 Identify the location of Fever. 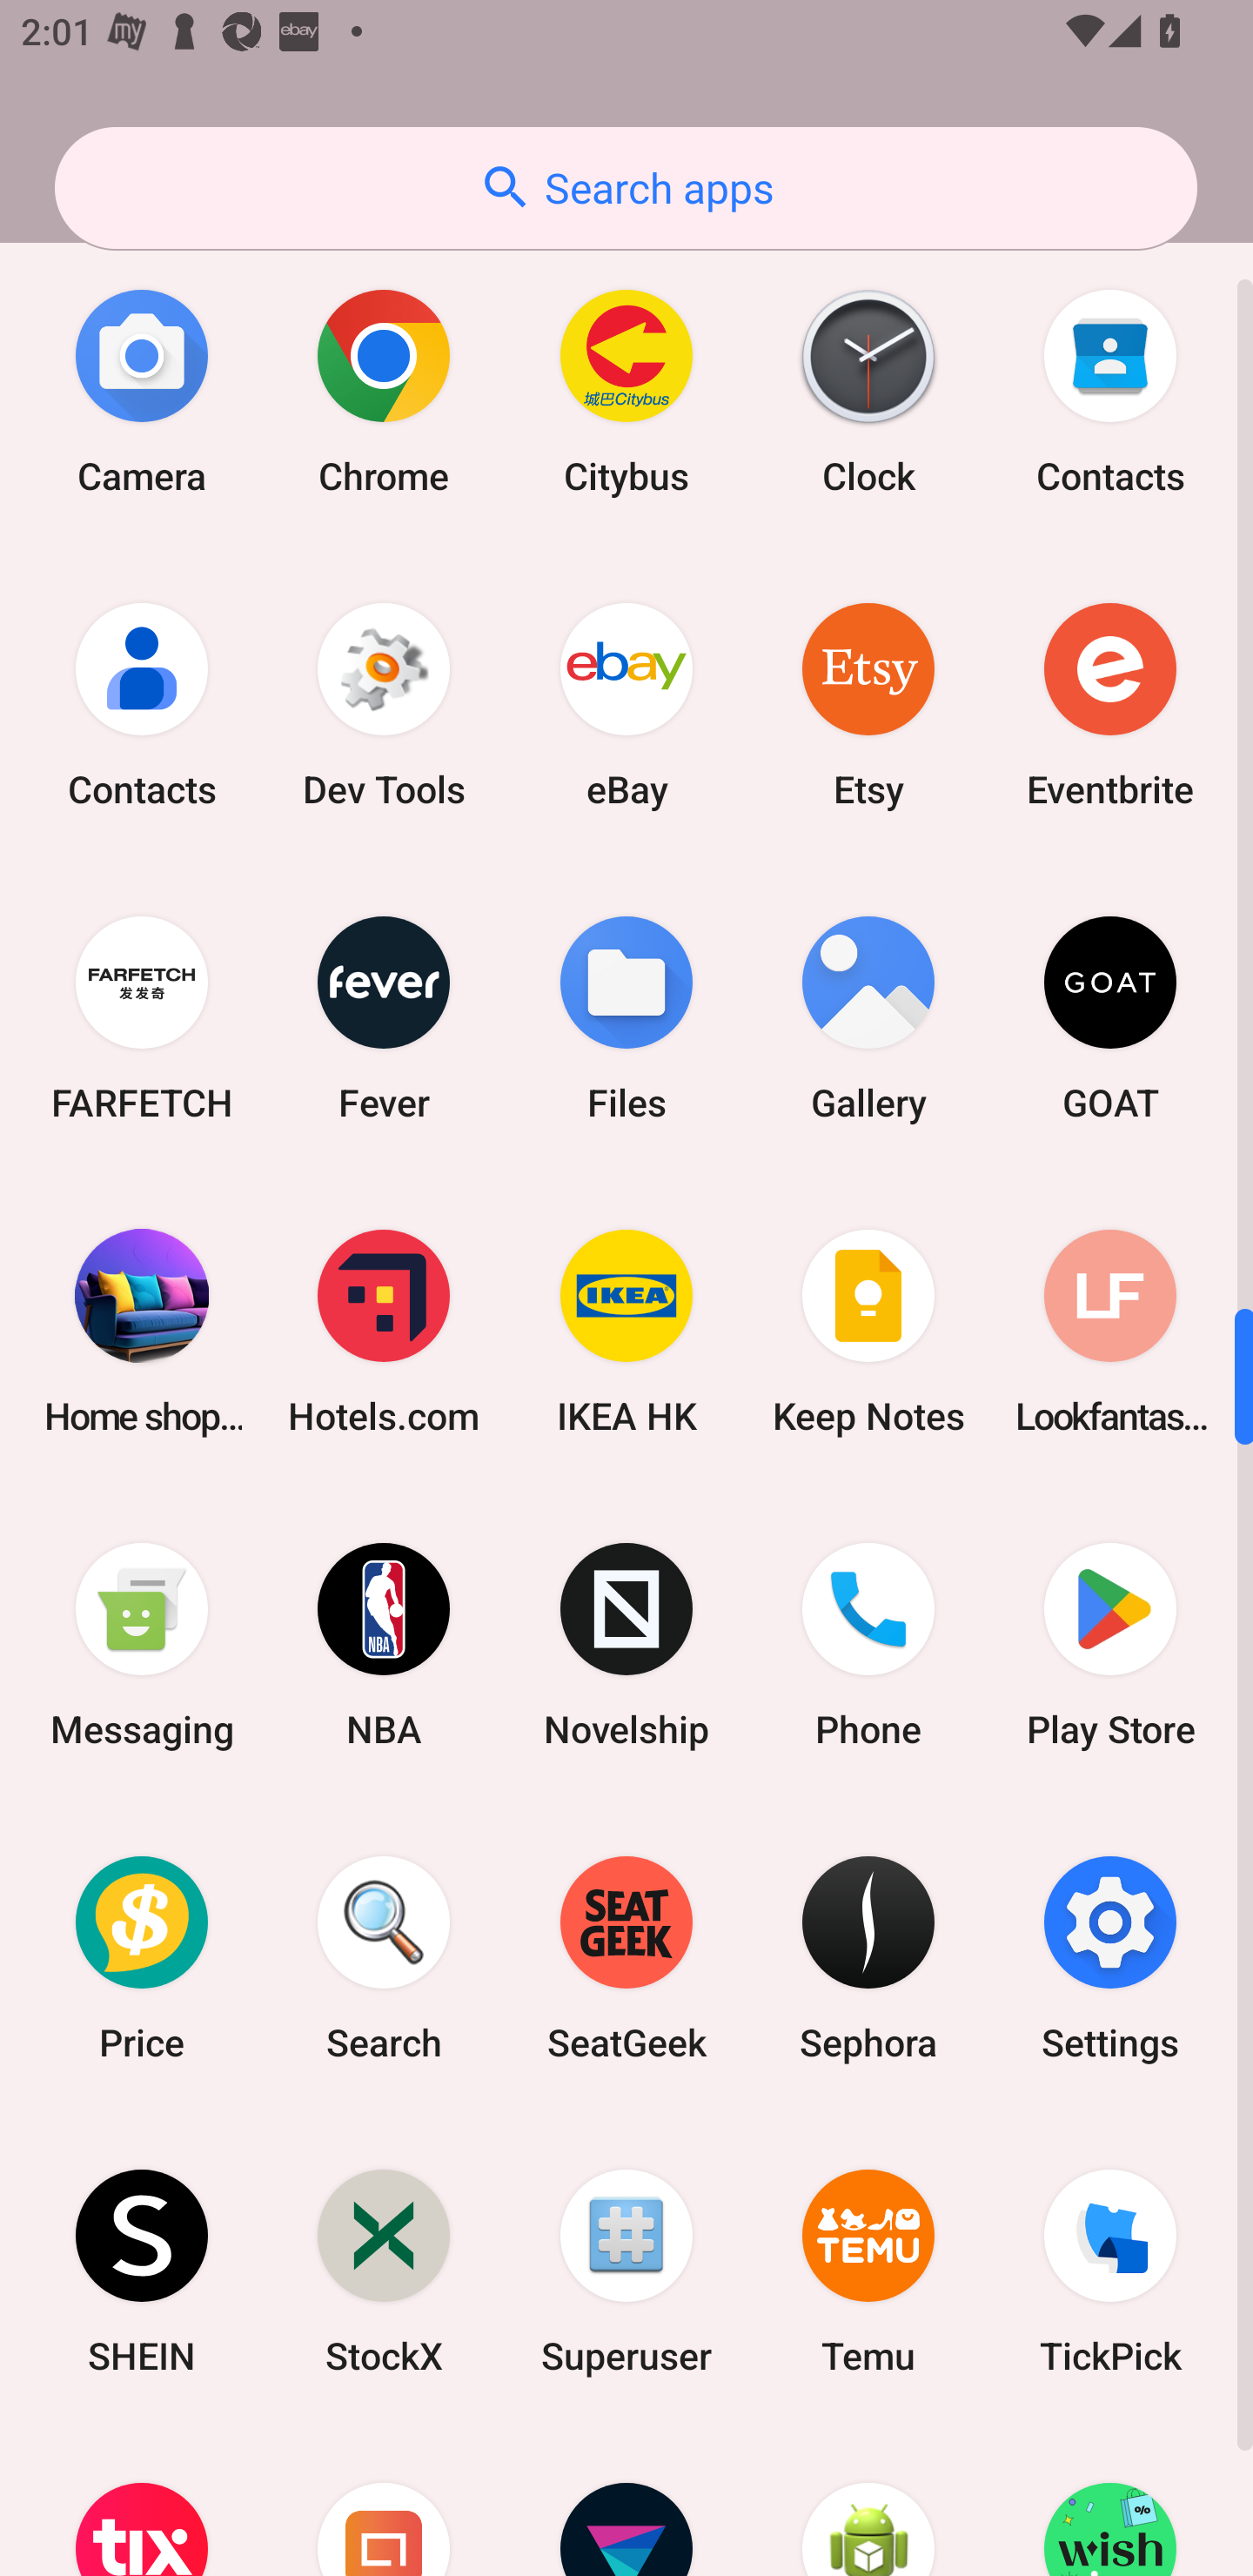
(384, 1016).